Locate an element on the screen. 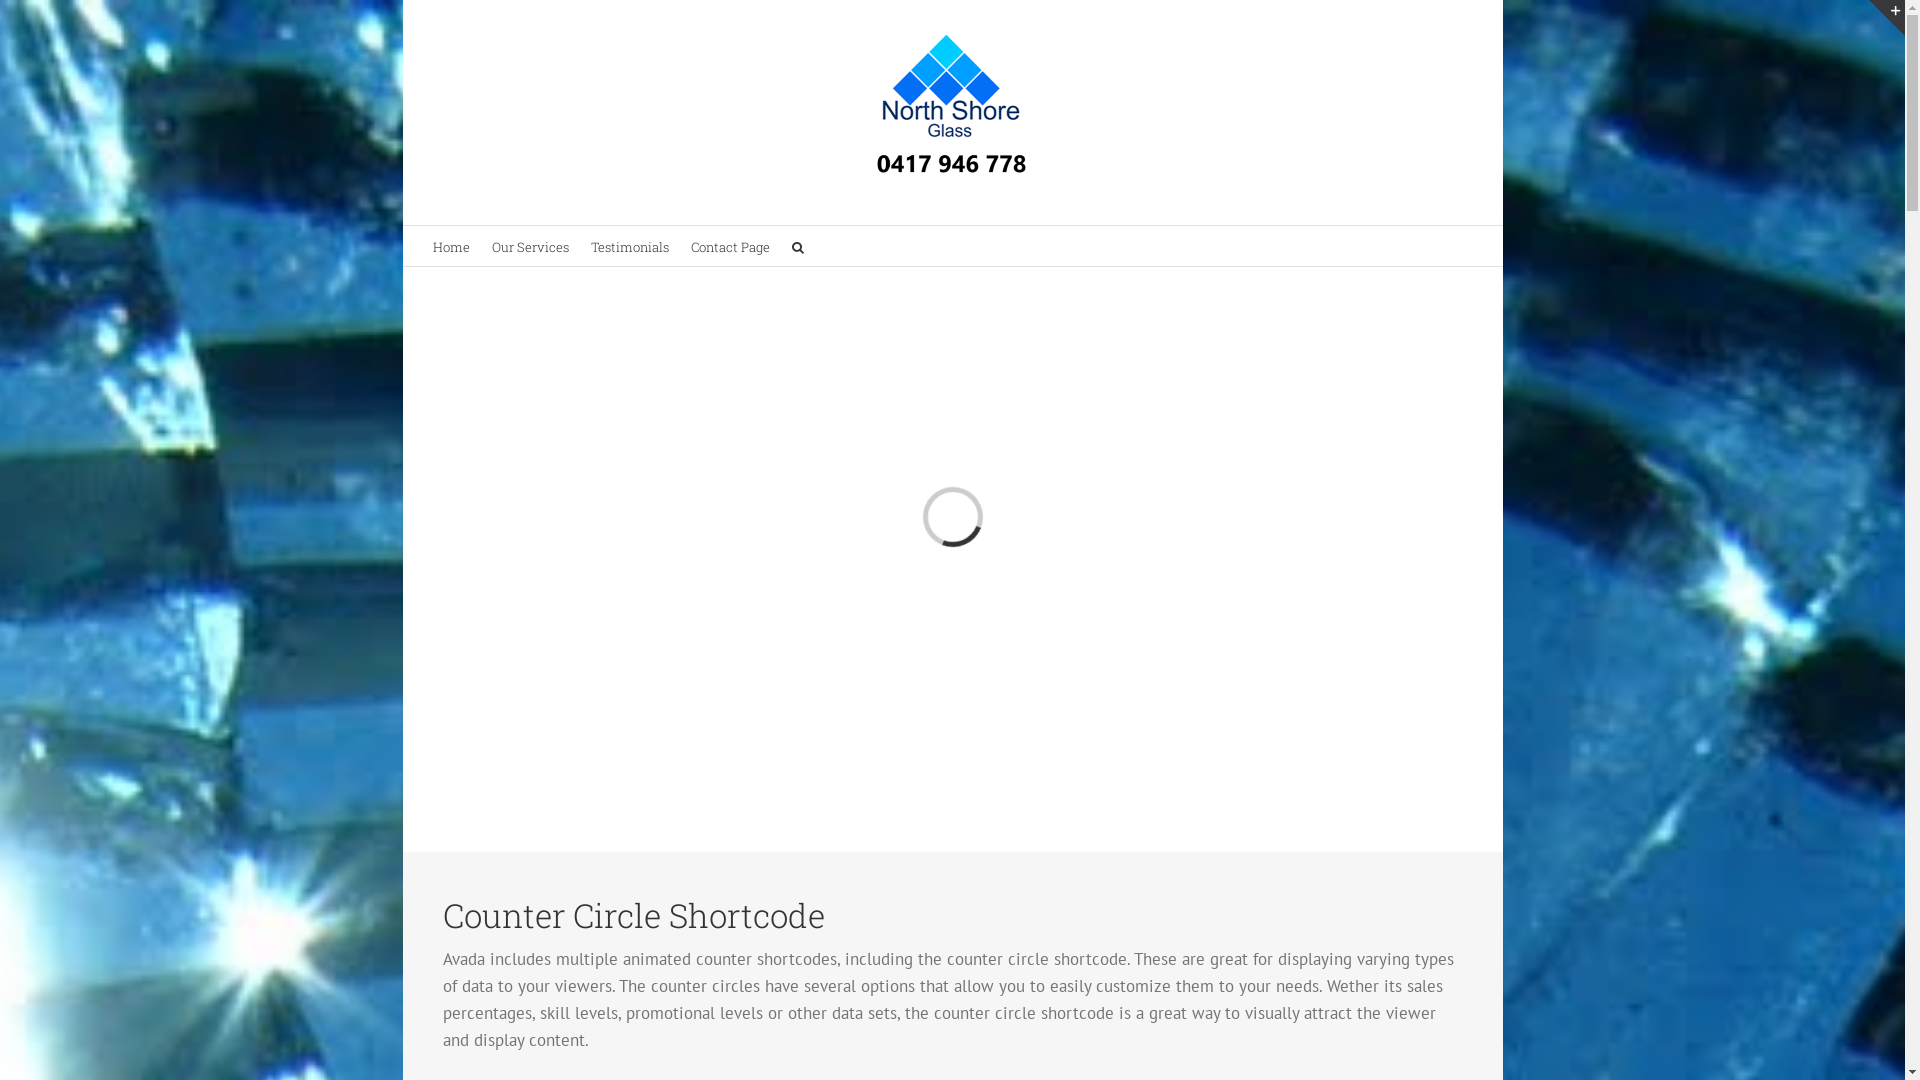 The image size is (1920, 1080). Contact Page is located at coordinates (730, 246).